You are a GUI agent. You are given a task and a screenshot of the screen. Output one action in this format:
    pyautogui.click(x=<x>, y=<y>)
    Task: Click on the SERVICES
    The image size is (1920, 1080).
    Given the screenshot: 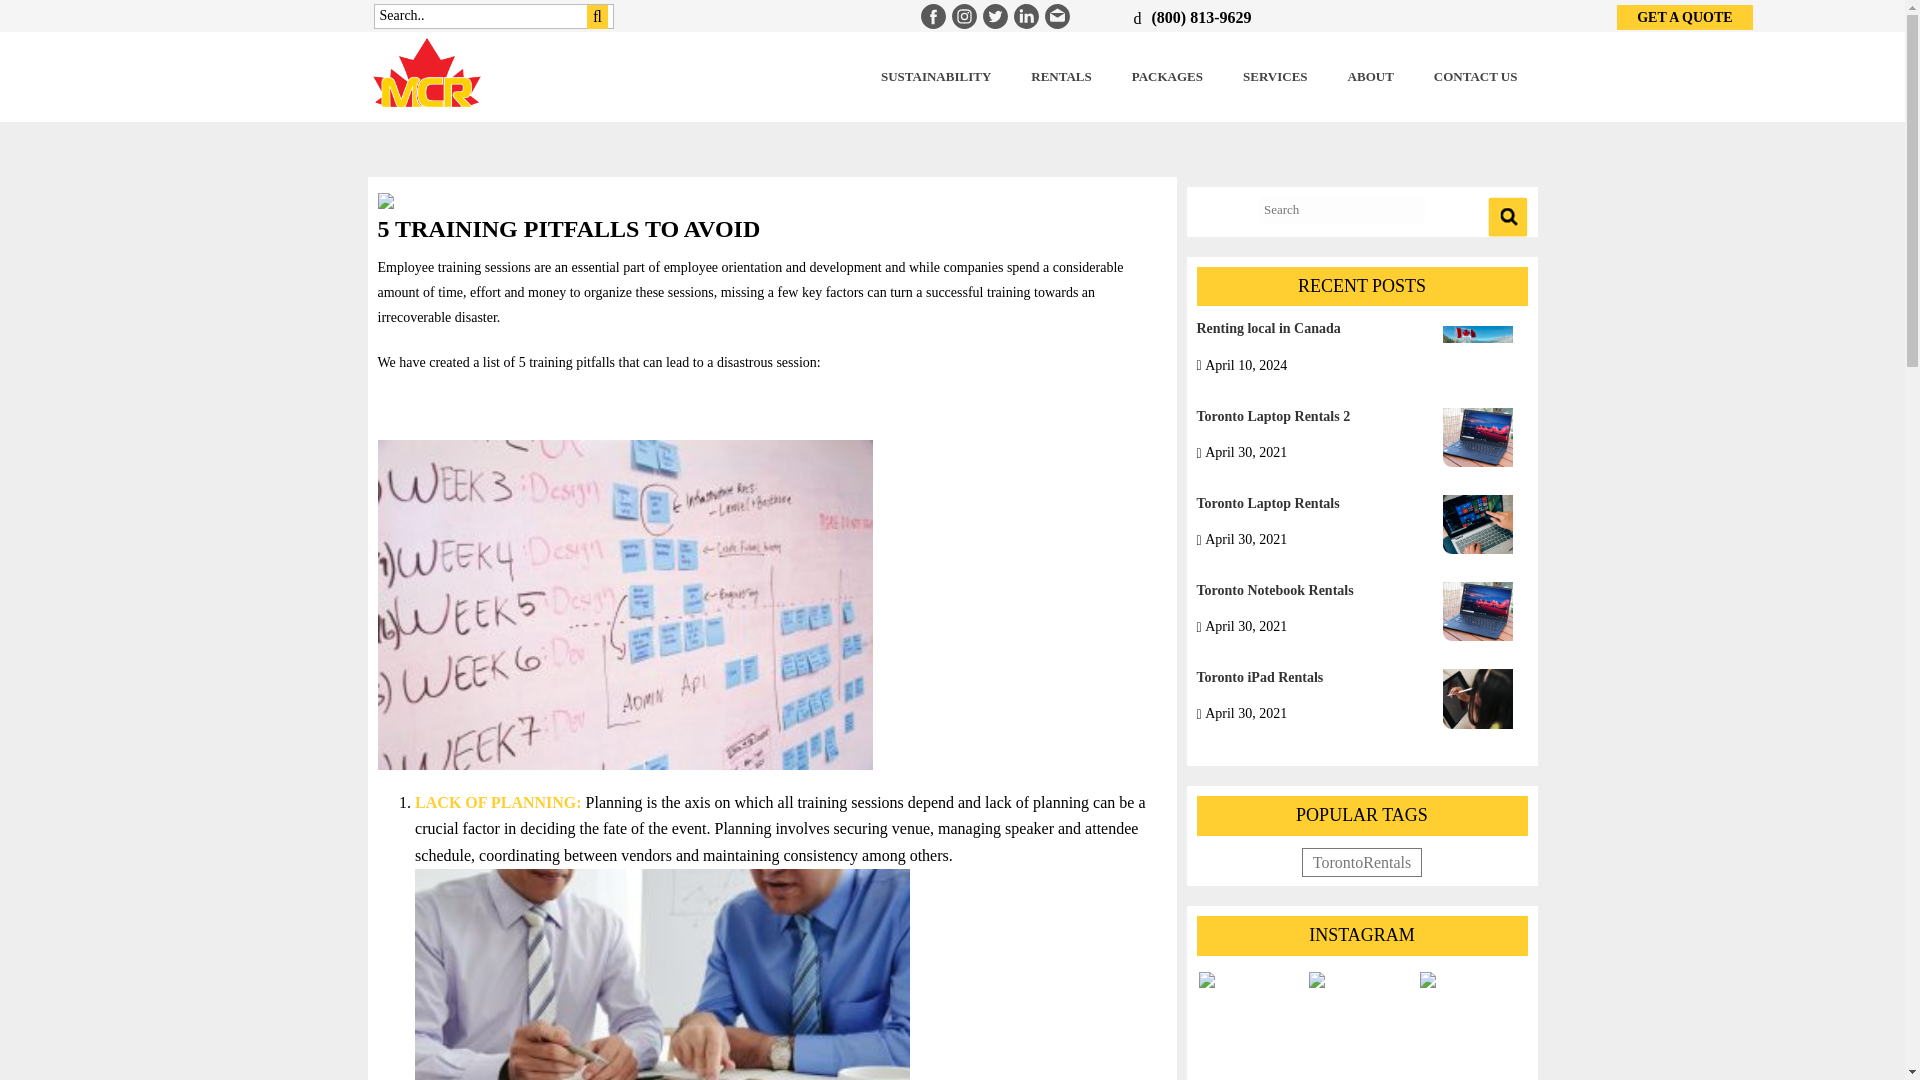 What is the action you would take?
    pyautogui.click(x=1276, y=77)
    